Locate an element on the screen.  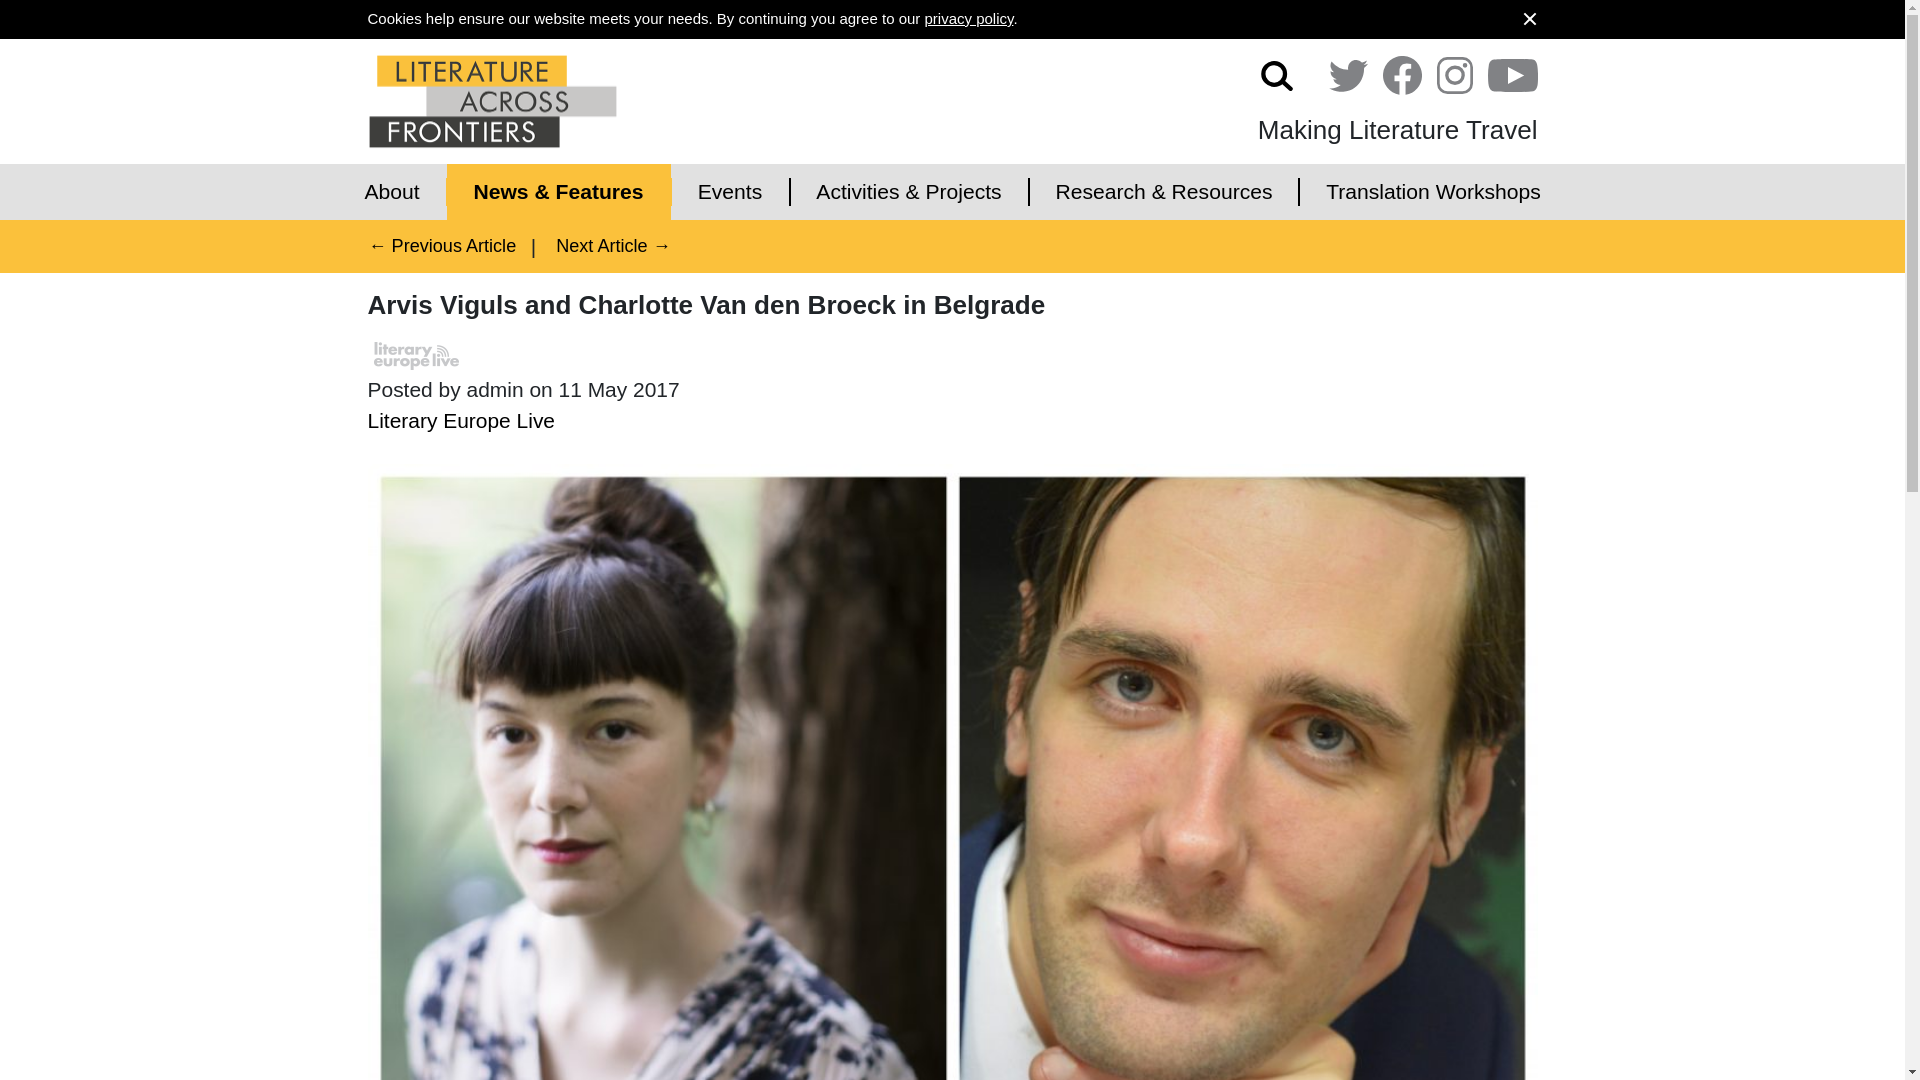
Close is located at coordinates (1530, 18).